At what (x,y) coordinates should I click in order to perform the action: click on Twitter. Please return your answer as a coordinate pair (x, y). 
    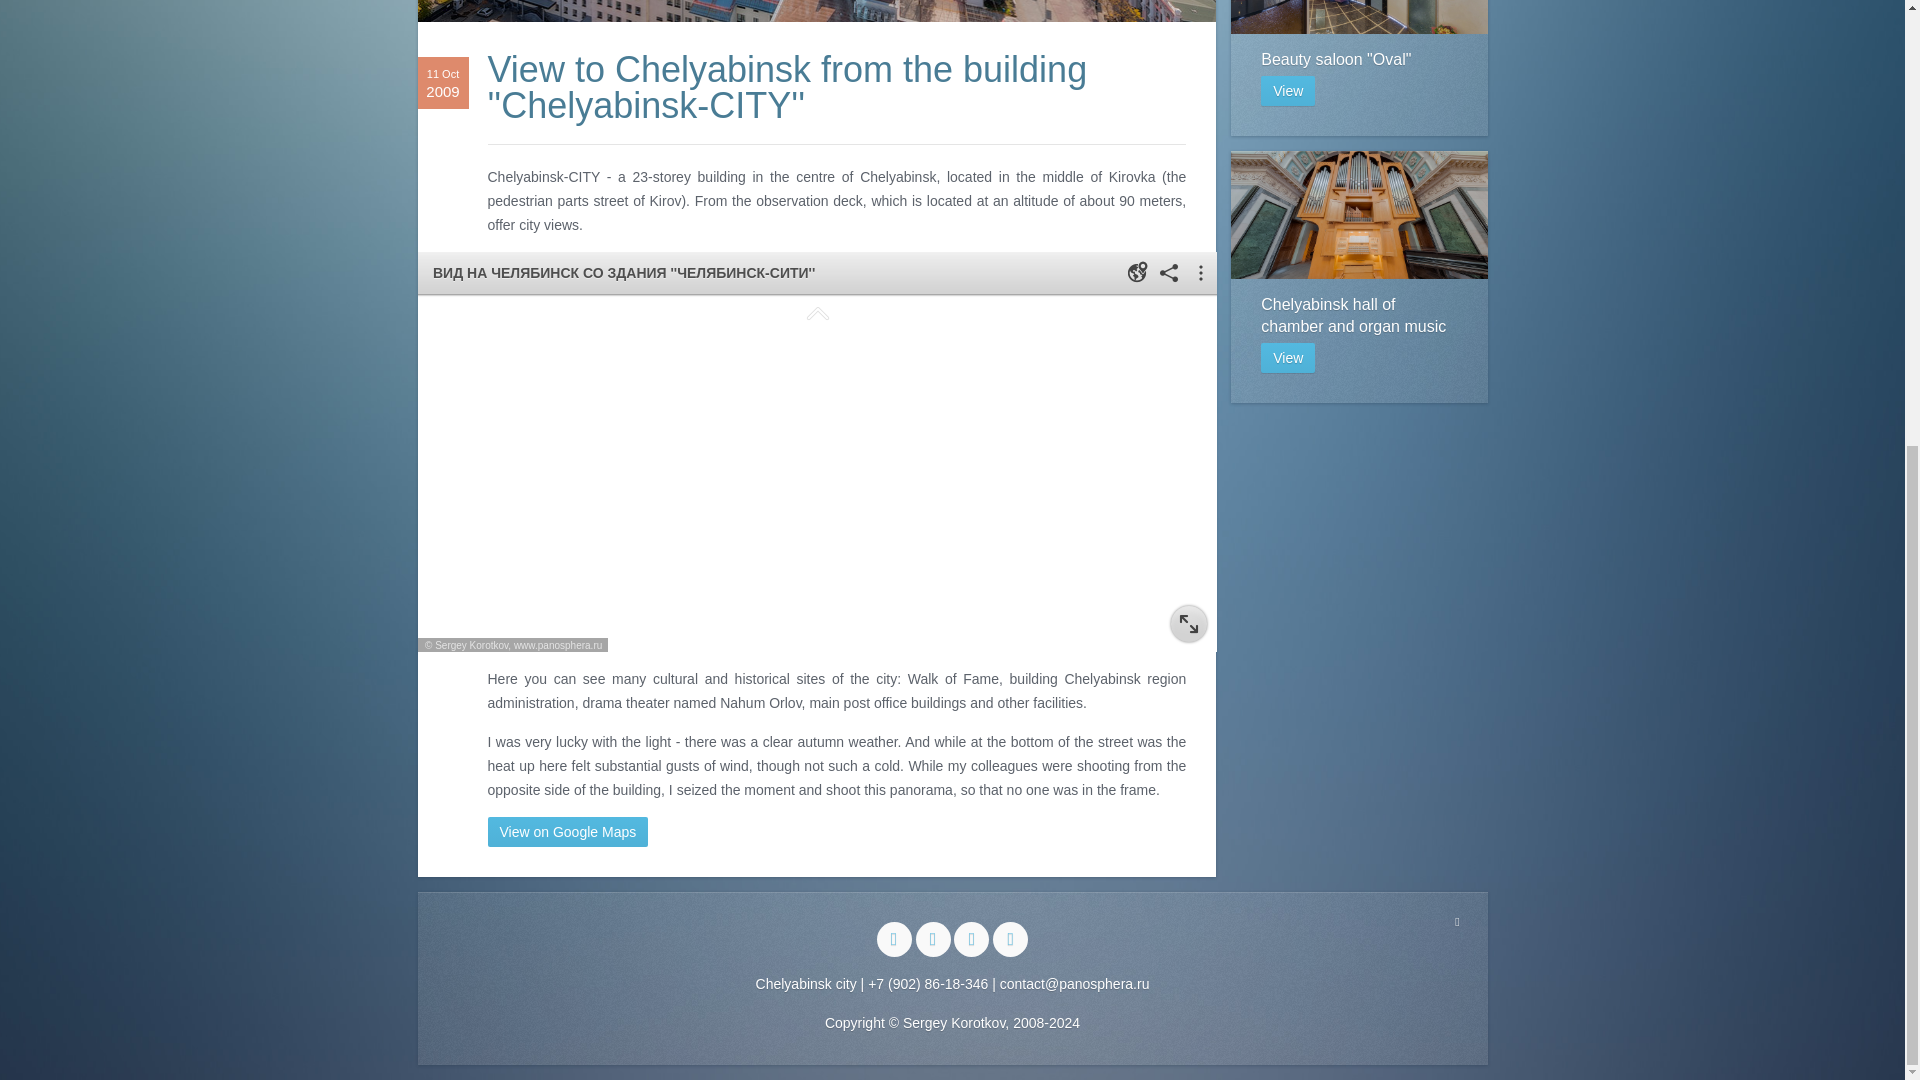
    Looking at the image, I should click on (1358, 276).